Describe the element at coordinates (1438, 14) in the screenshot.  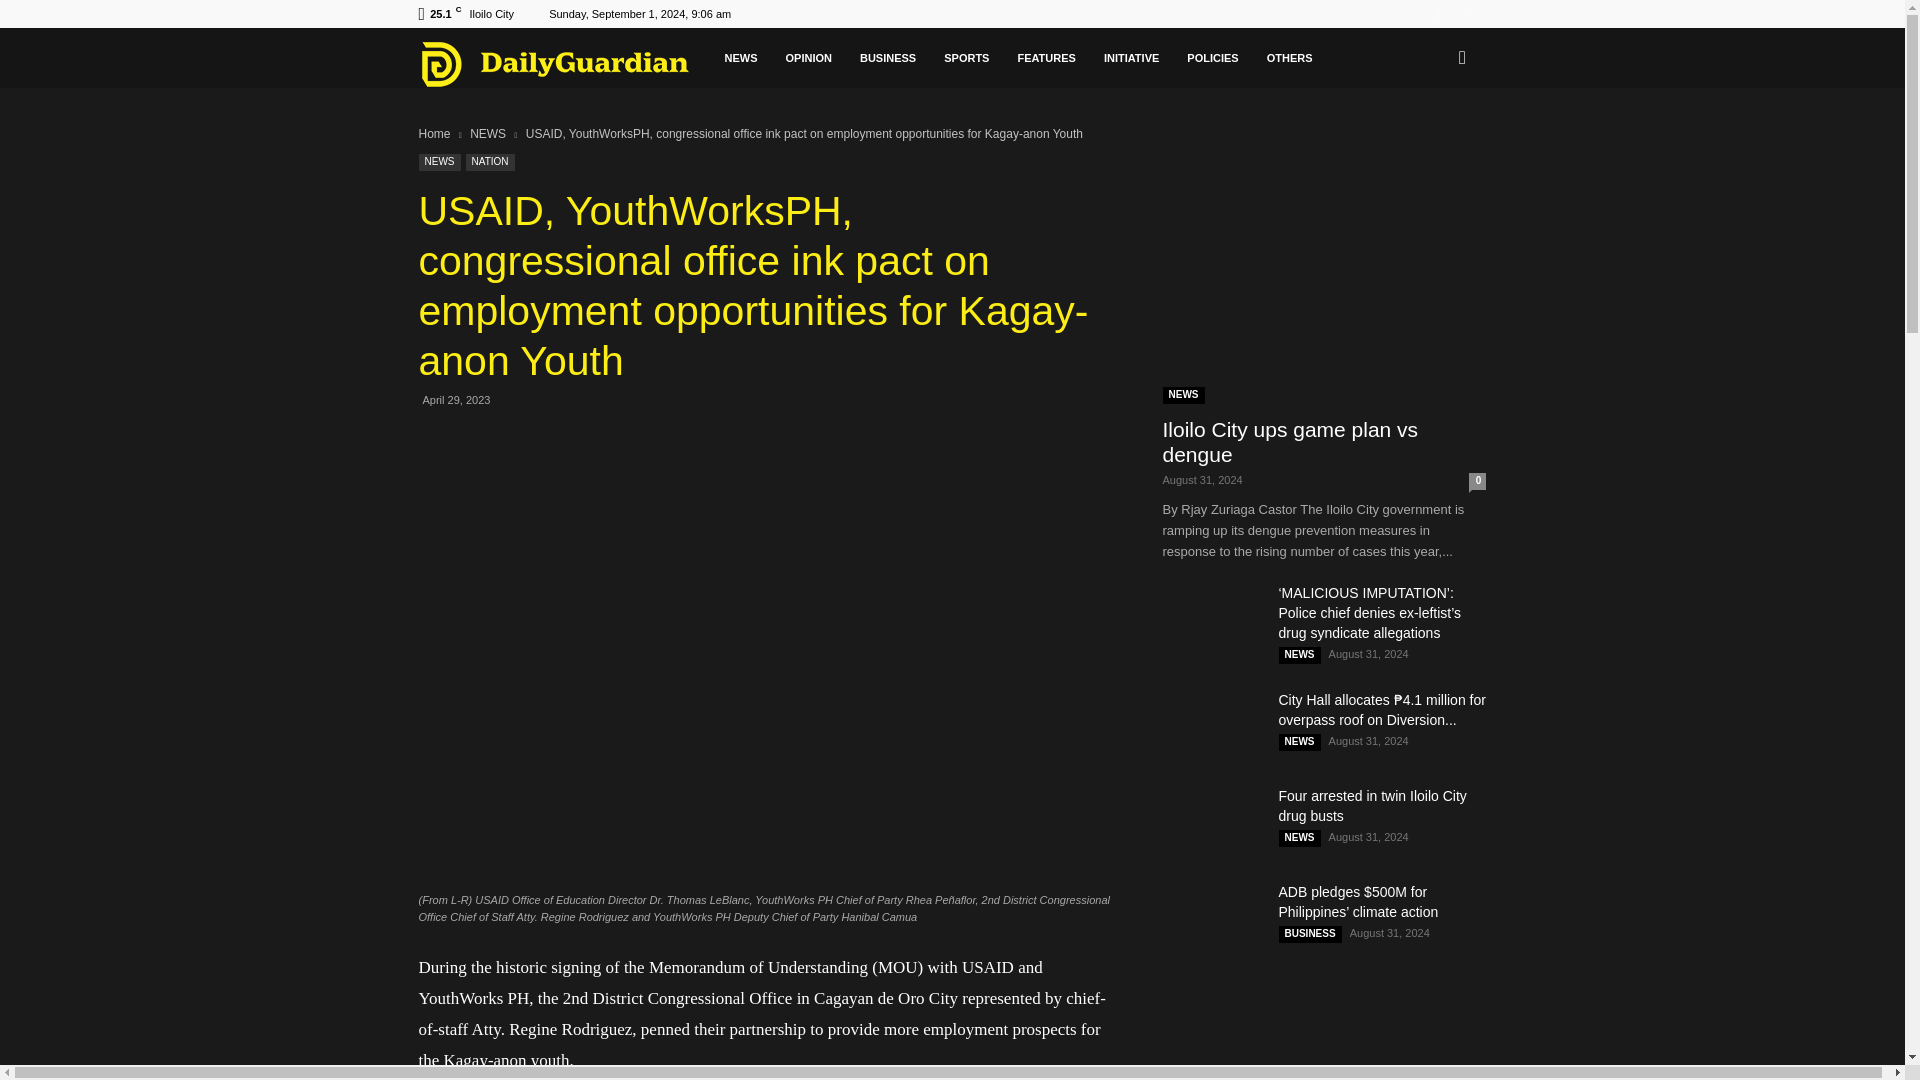
I see `Facebook` at that location.